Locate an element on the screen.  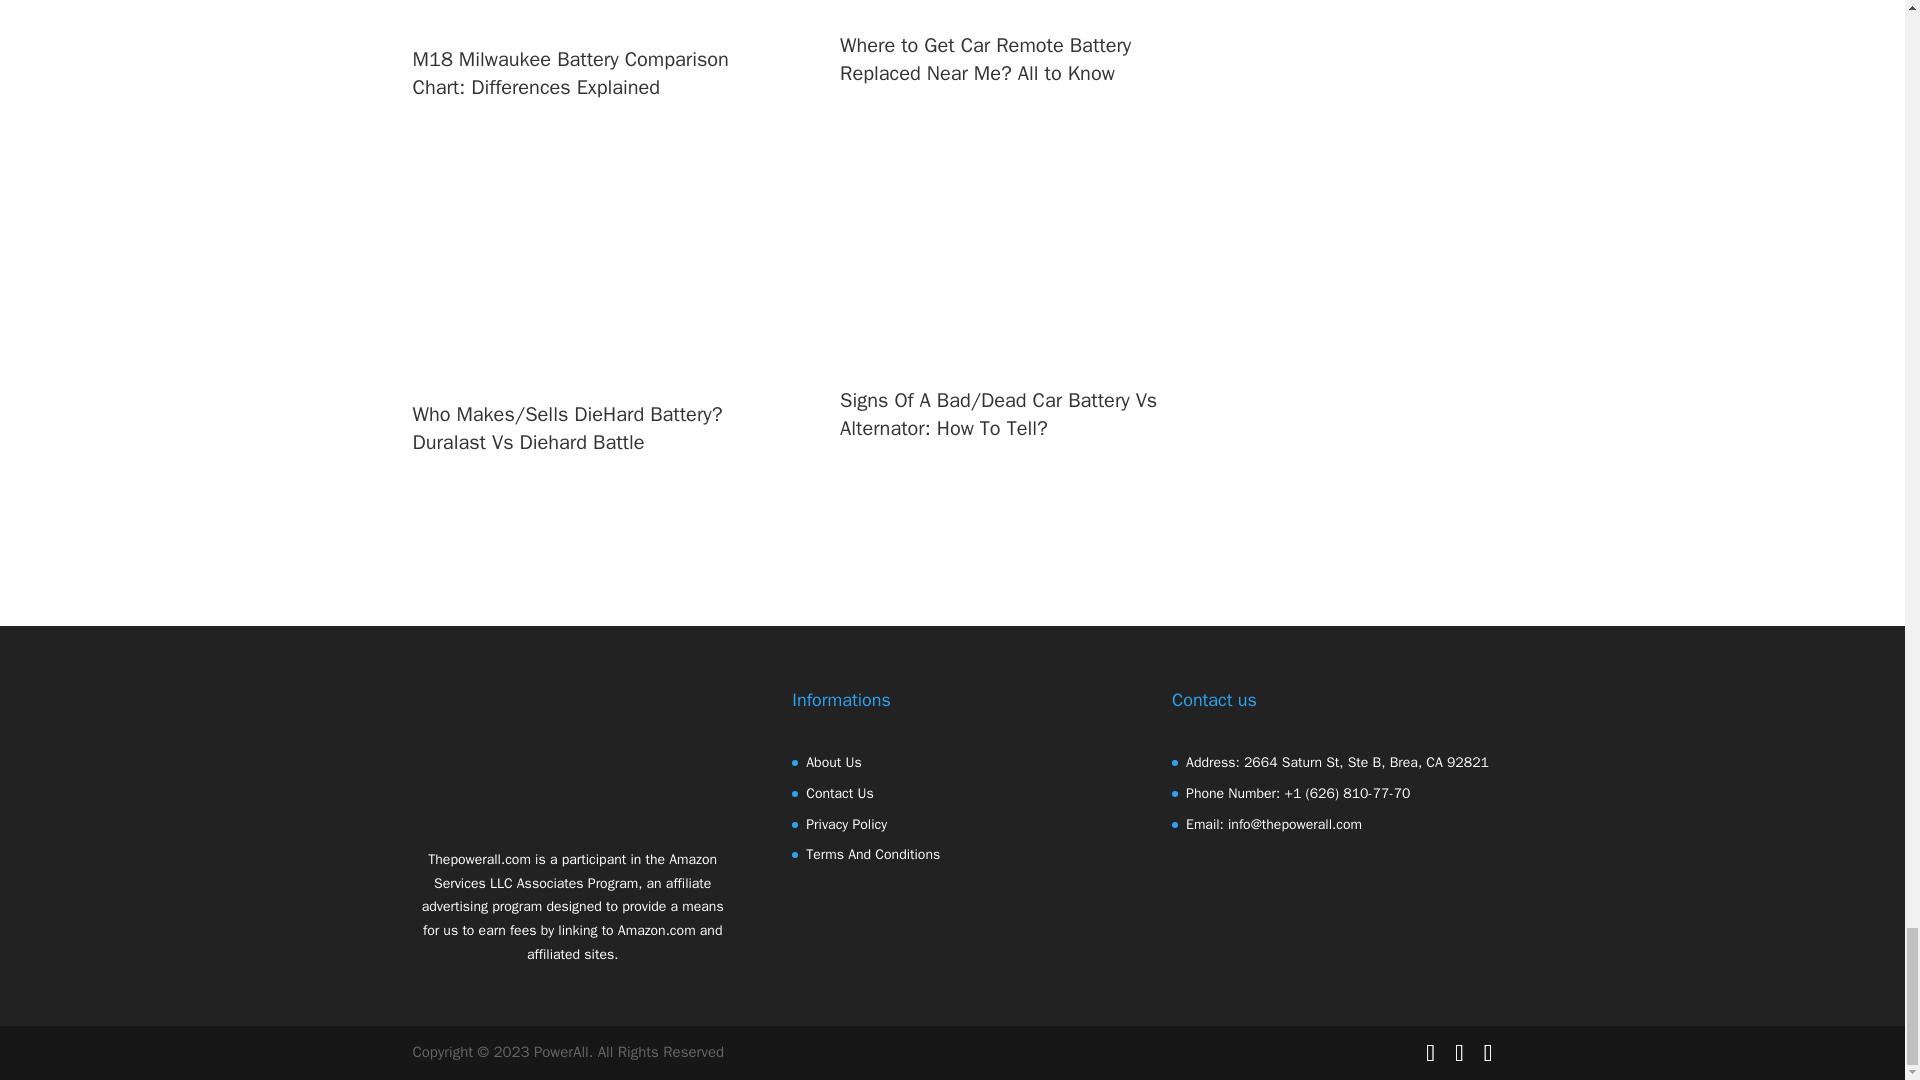
About Us is located at coordinates (833, 762).